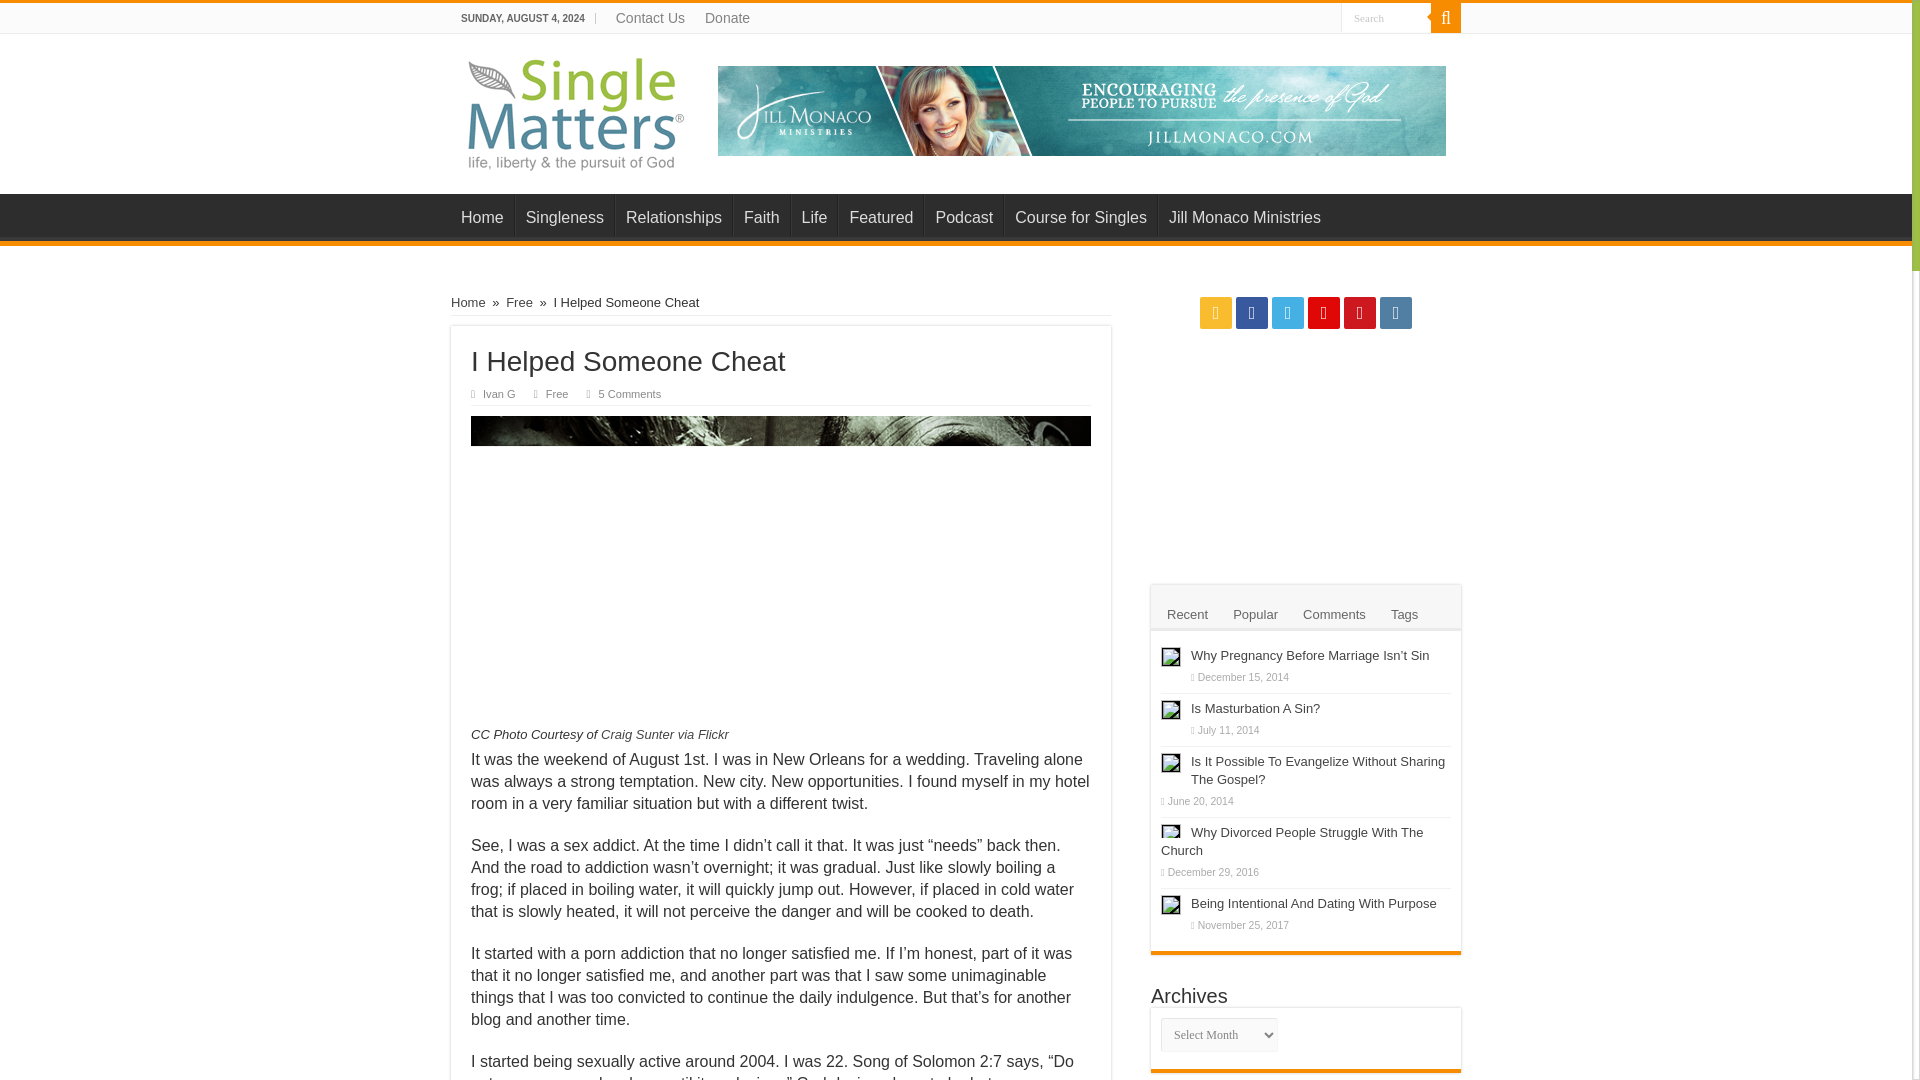 This screenshot has width=1920, height=1080. Describe the element at coordinates (1082, 108) in the screenshot. I see `Jill Monaco Ministries` at that location.